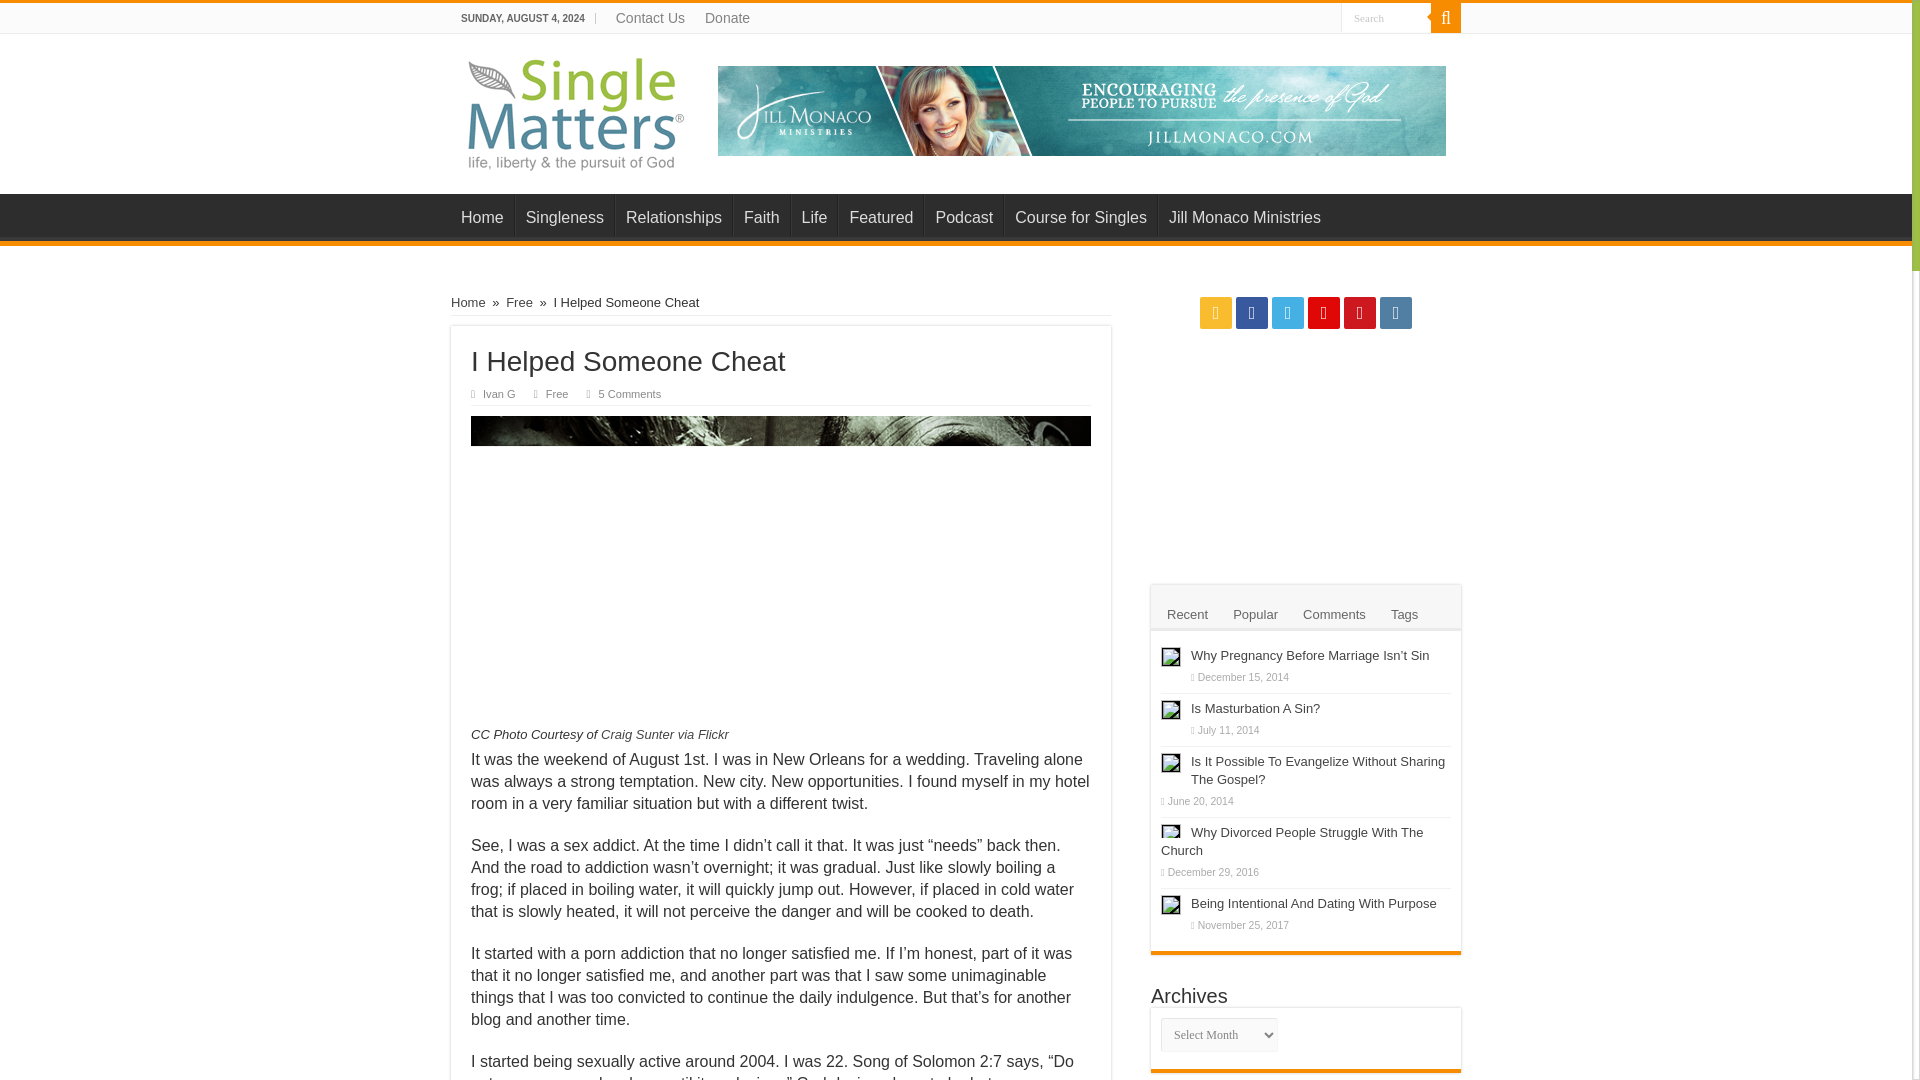 This screenshot has width=1920, height=1080. Describe the element at coordinates (1082, 108) in the screenshot. I see `Jill Monaco Ministries` at that location.